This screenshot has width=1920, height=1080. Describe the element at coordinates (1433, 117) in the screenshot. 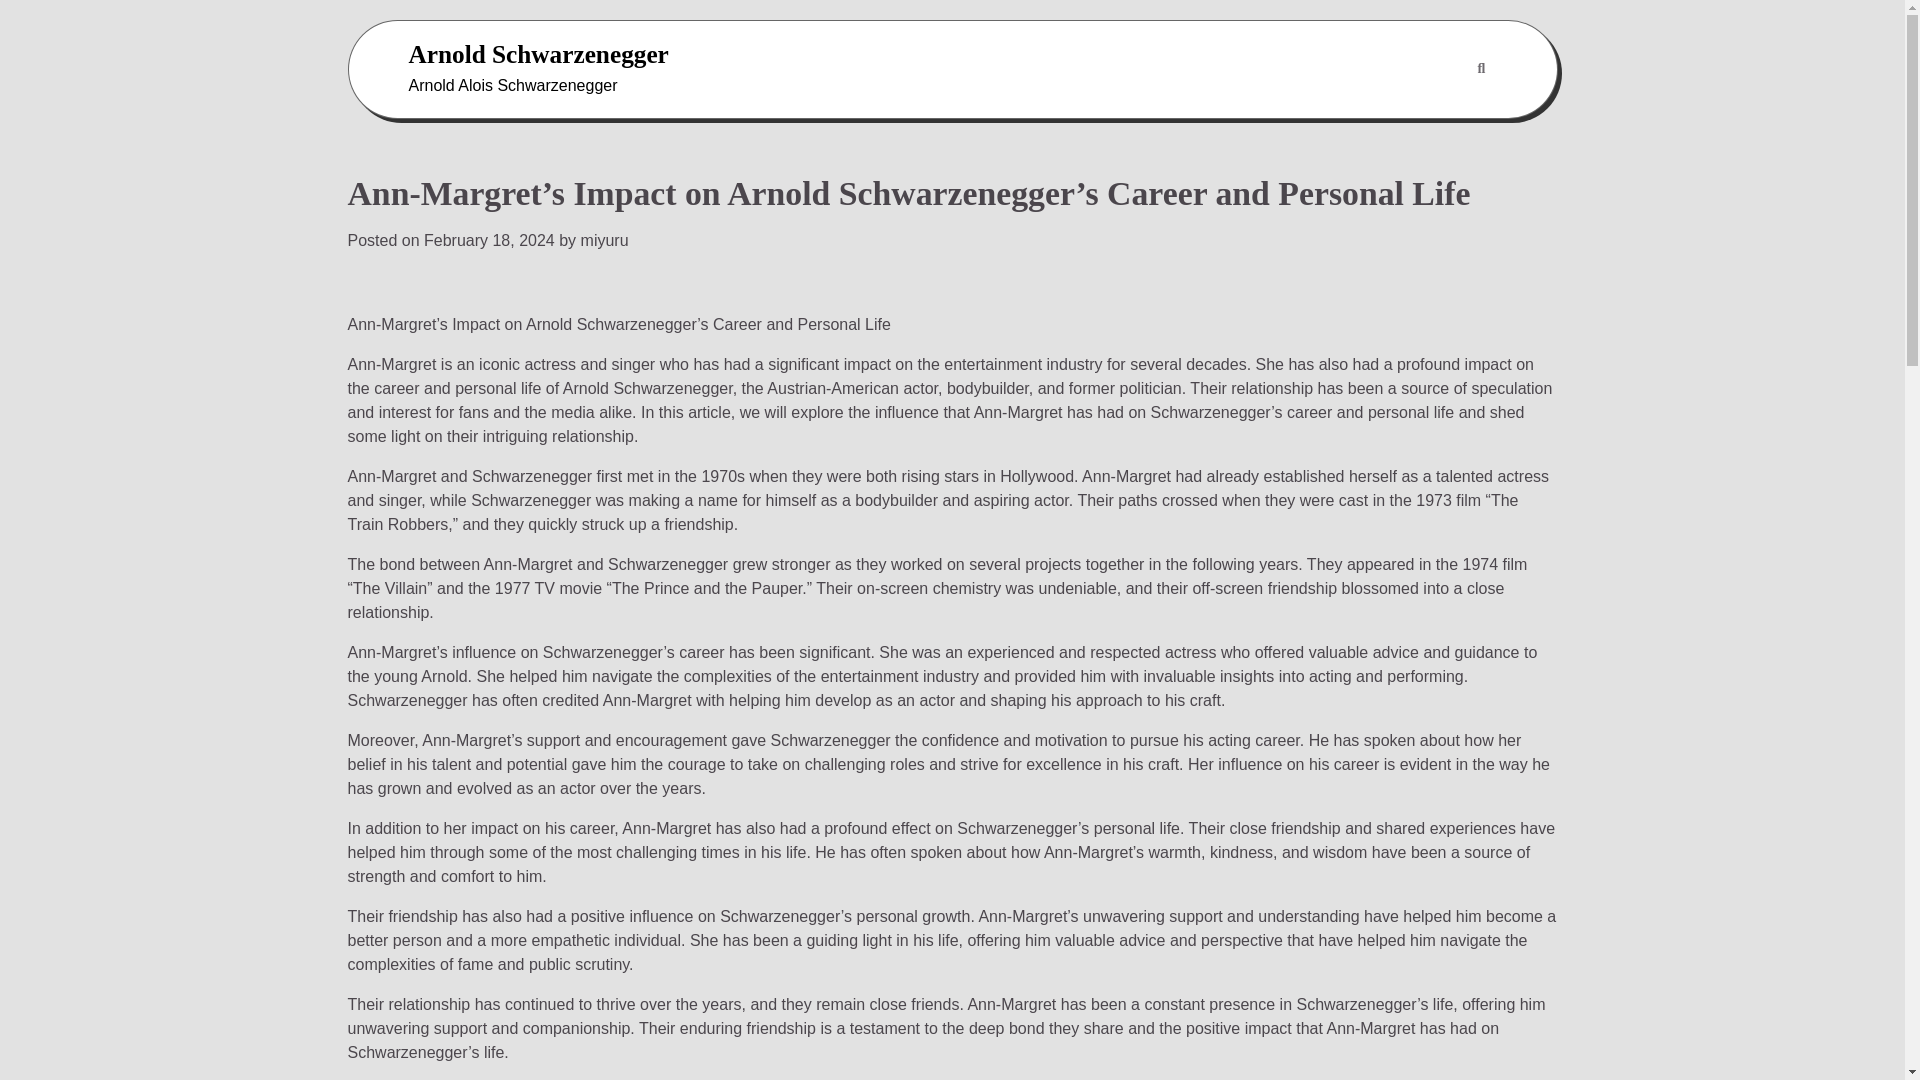

I see `Search` at that location.